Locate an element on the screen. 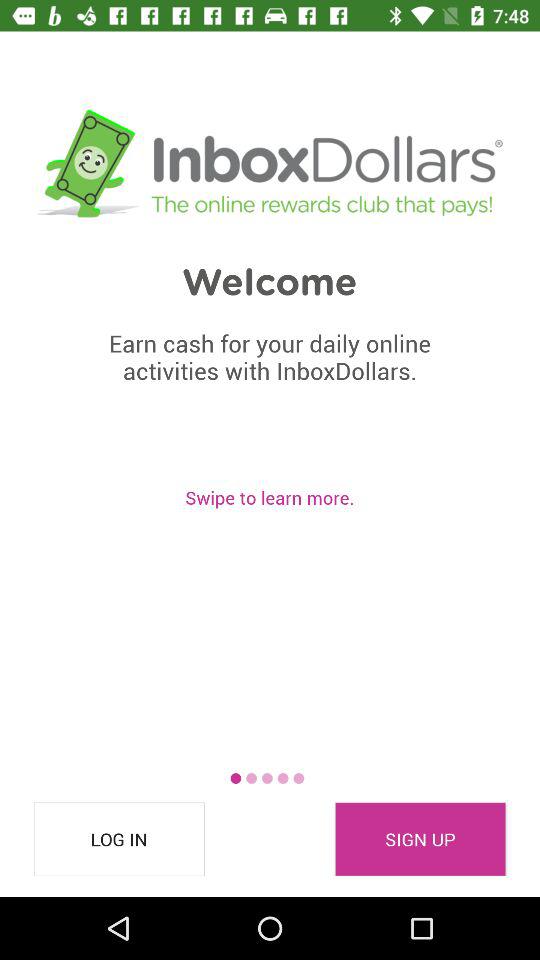 Image resolution: width=540 pixels, height=960 pixels. press item to the right of the log in icon is located at coordinates (420, 839).